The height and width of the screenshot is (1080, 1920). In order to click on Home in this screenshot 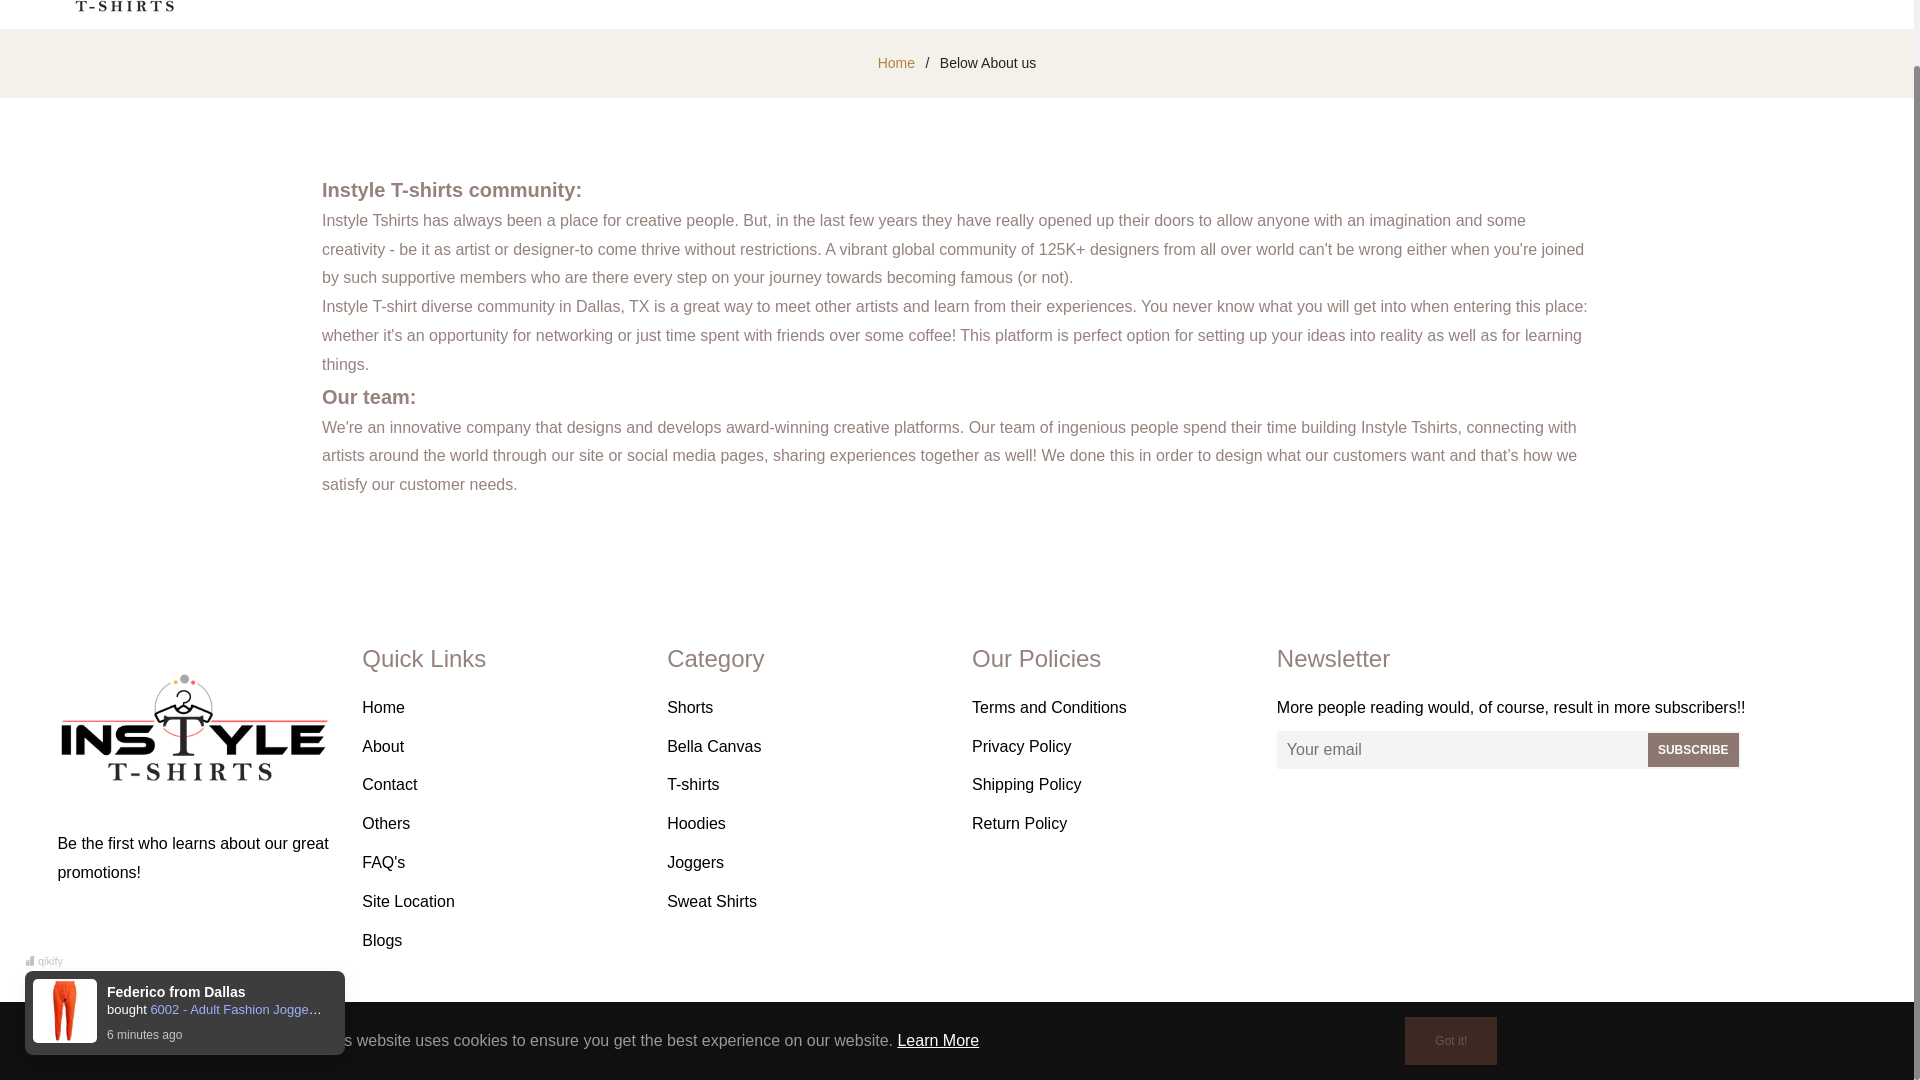, I will do `click(896, 62)`.